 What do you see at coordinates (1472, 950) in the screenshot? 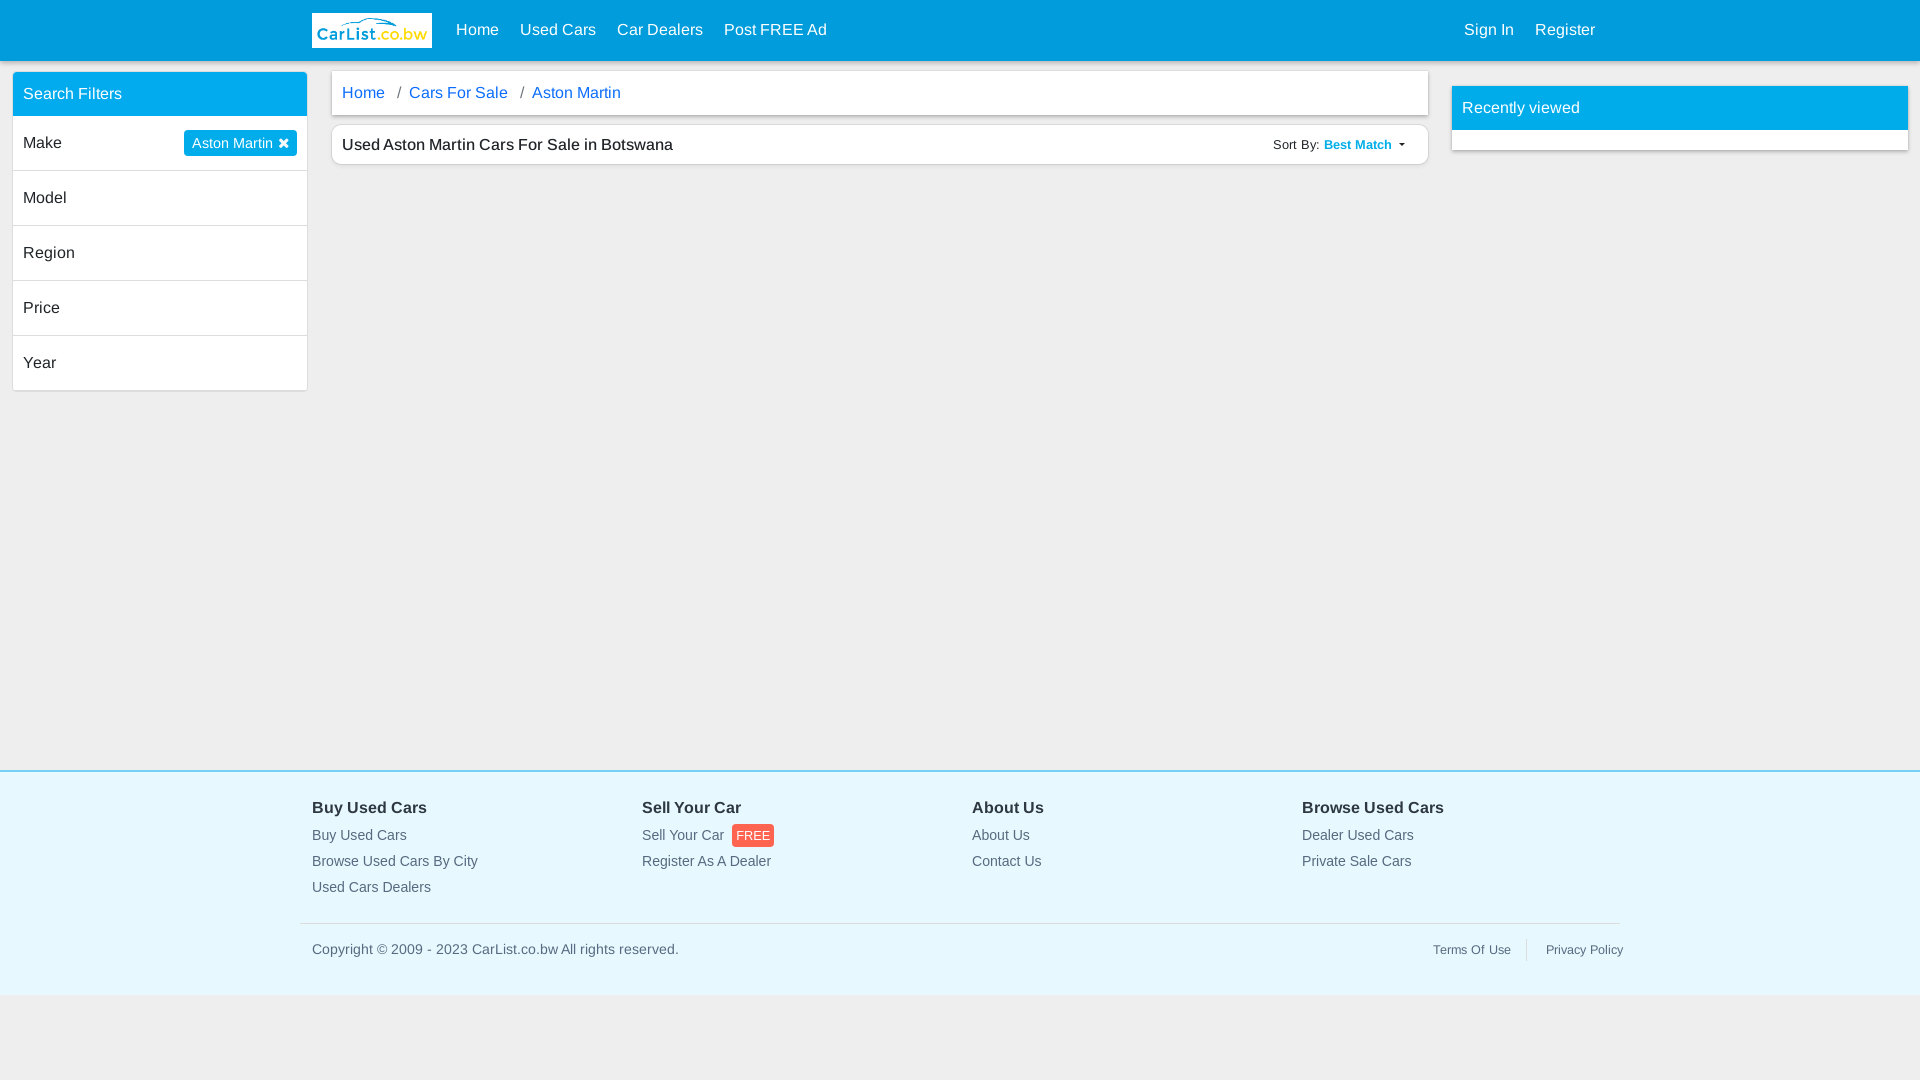
I see `Terms Of Use` at bounding box center [1472, 950].